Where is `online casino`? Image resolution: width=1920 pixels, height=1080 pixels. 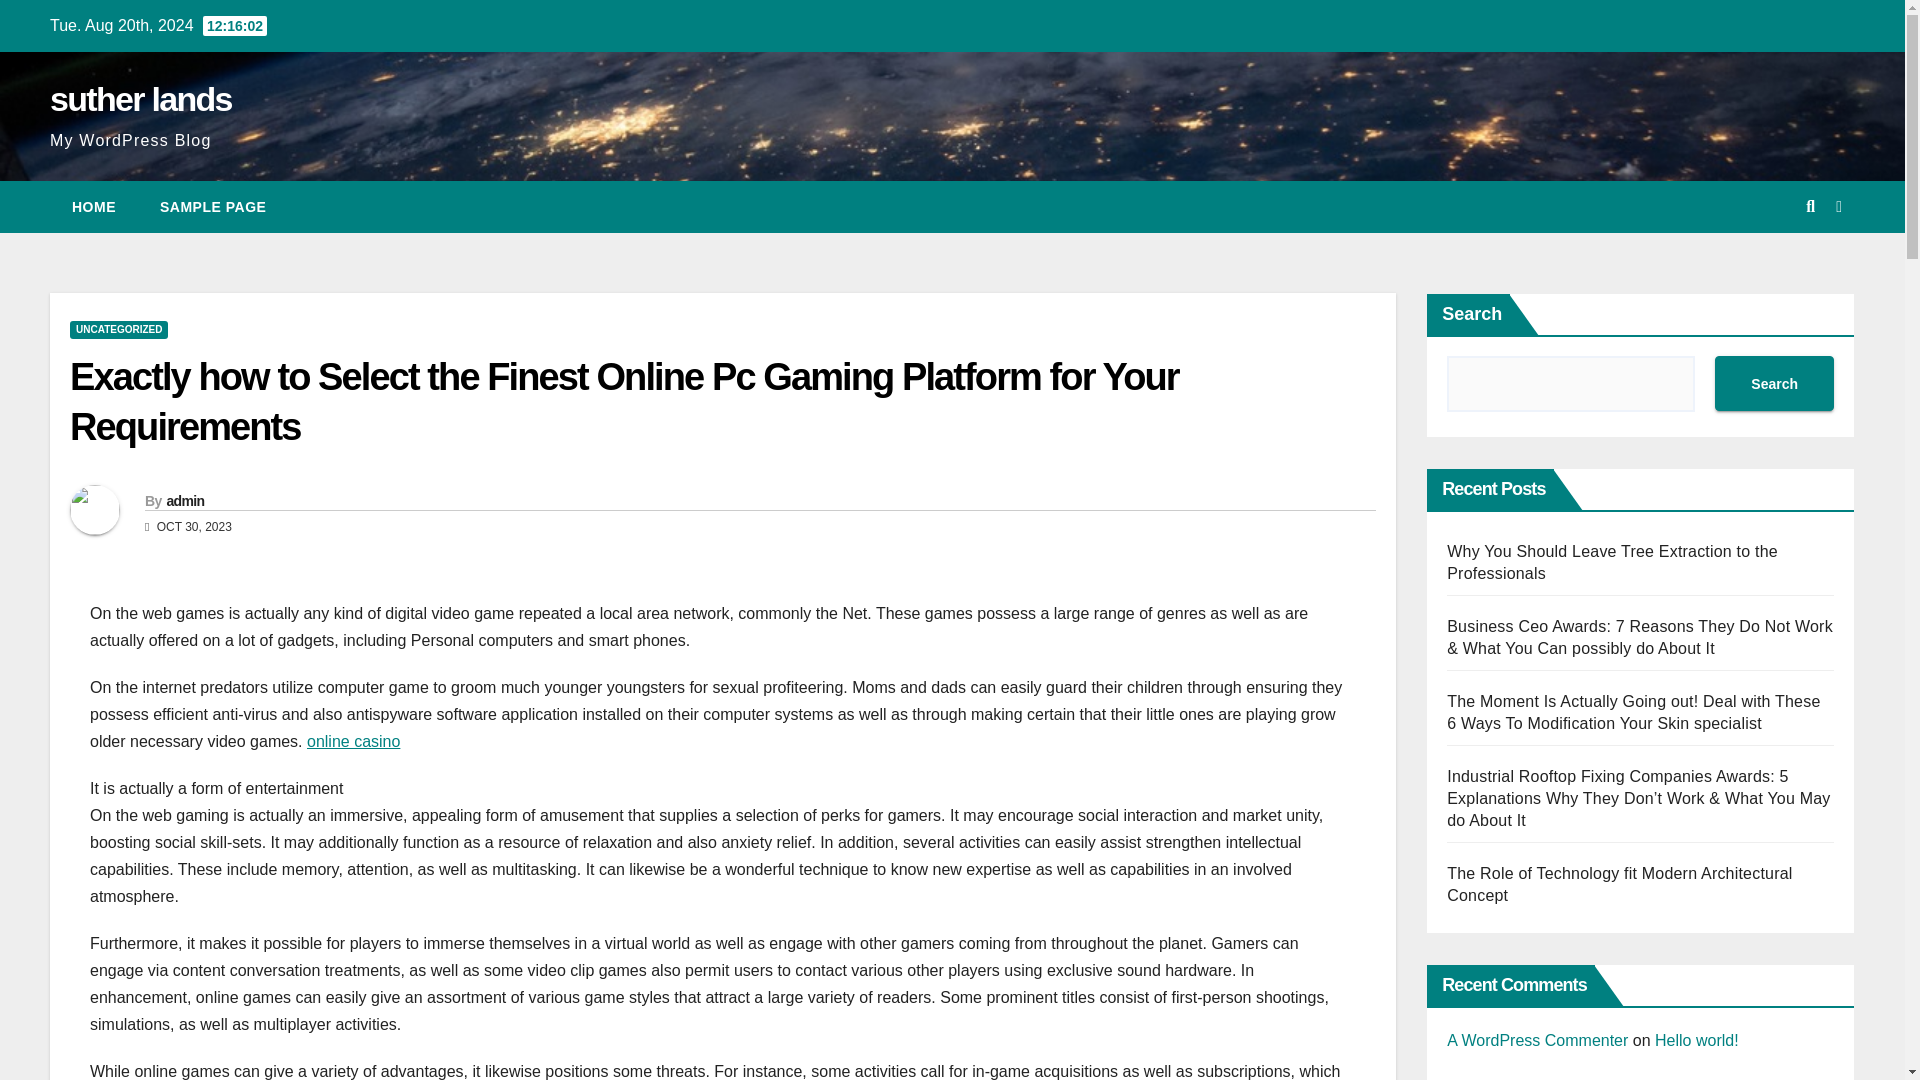
online casino is located at coordinates (353, 741).